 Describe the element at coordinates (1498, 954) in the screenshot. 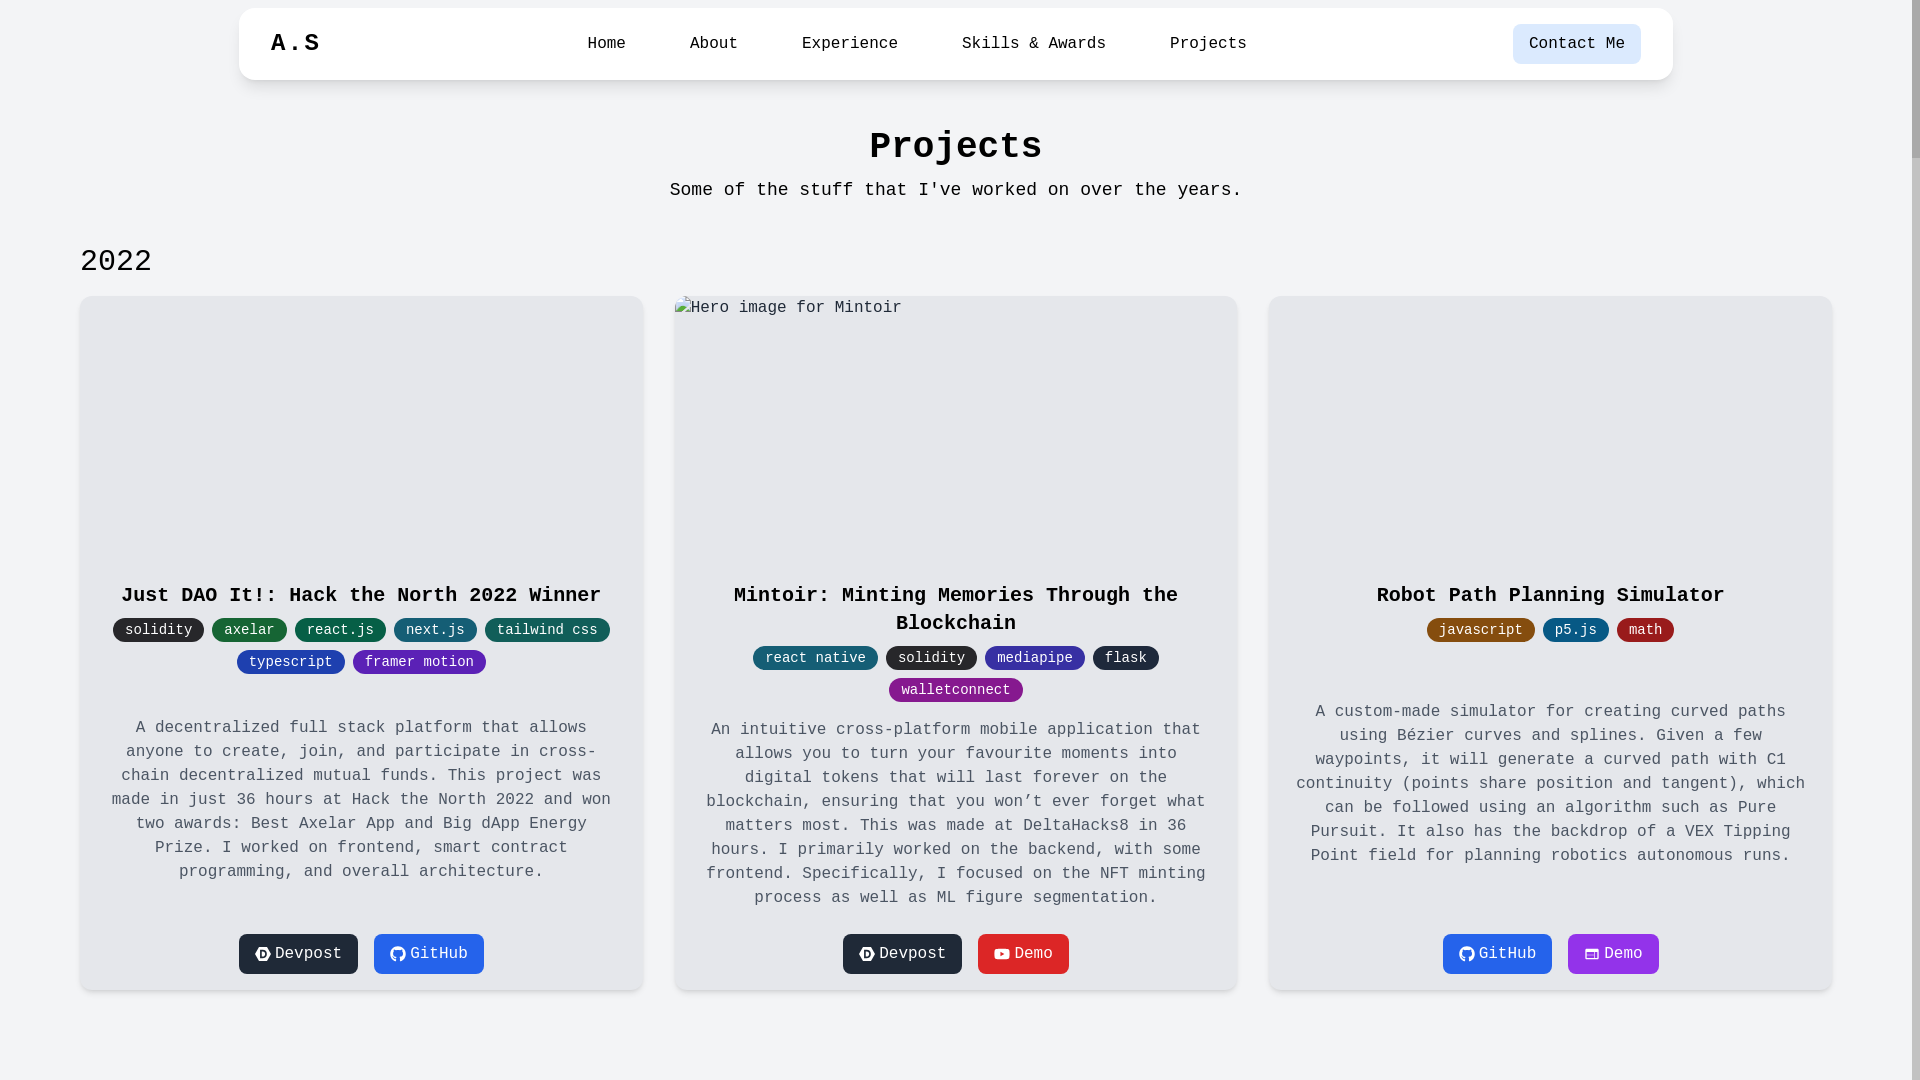

I see `GitHub` at that location.